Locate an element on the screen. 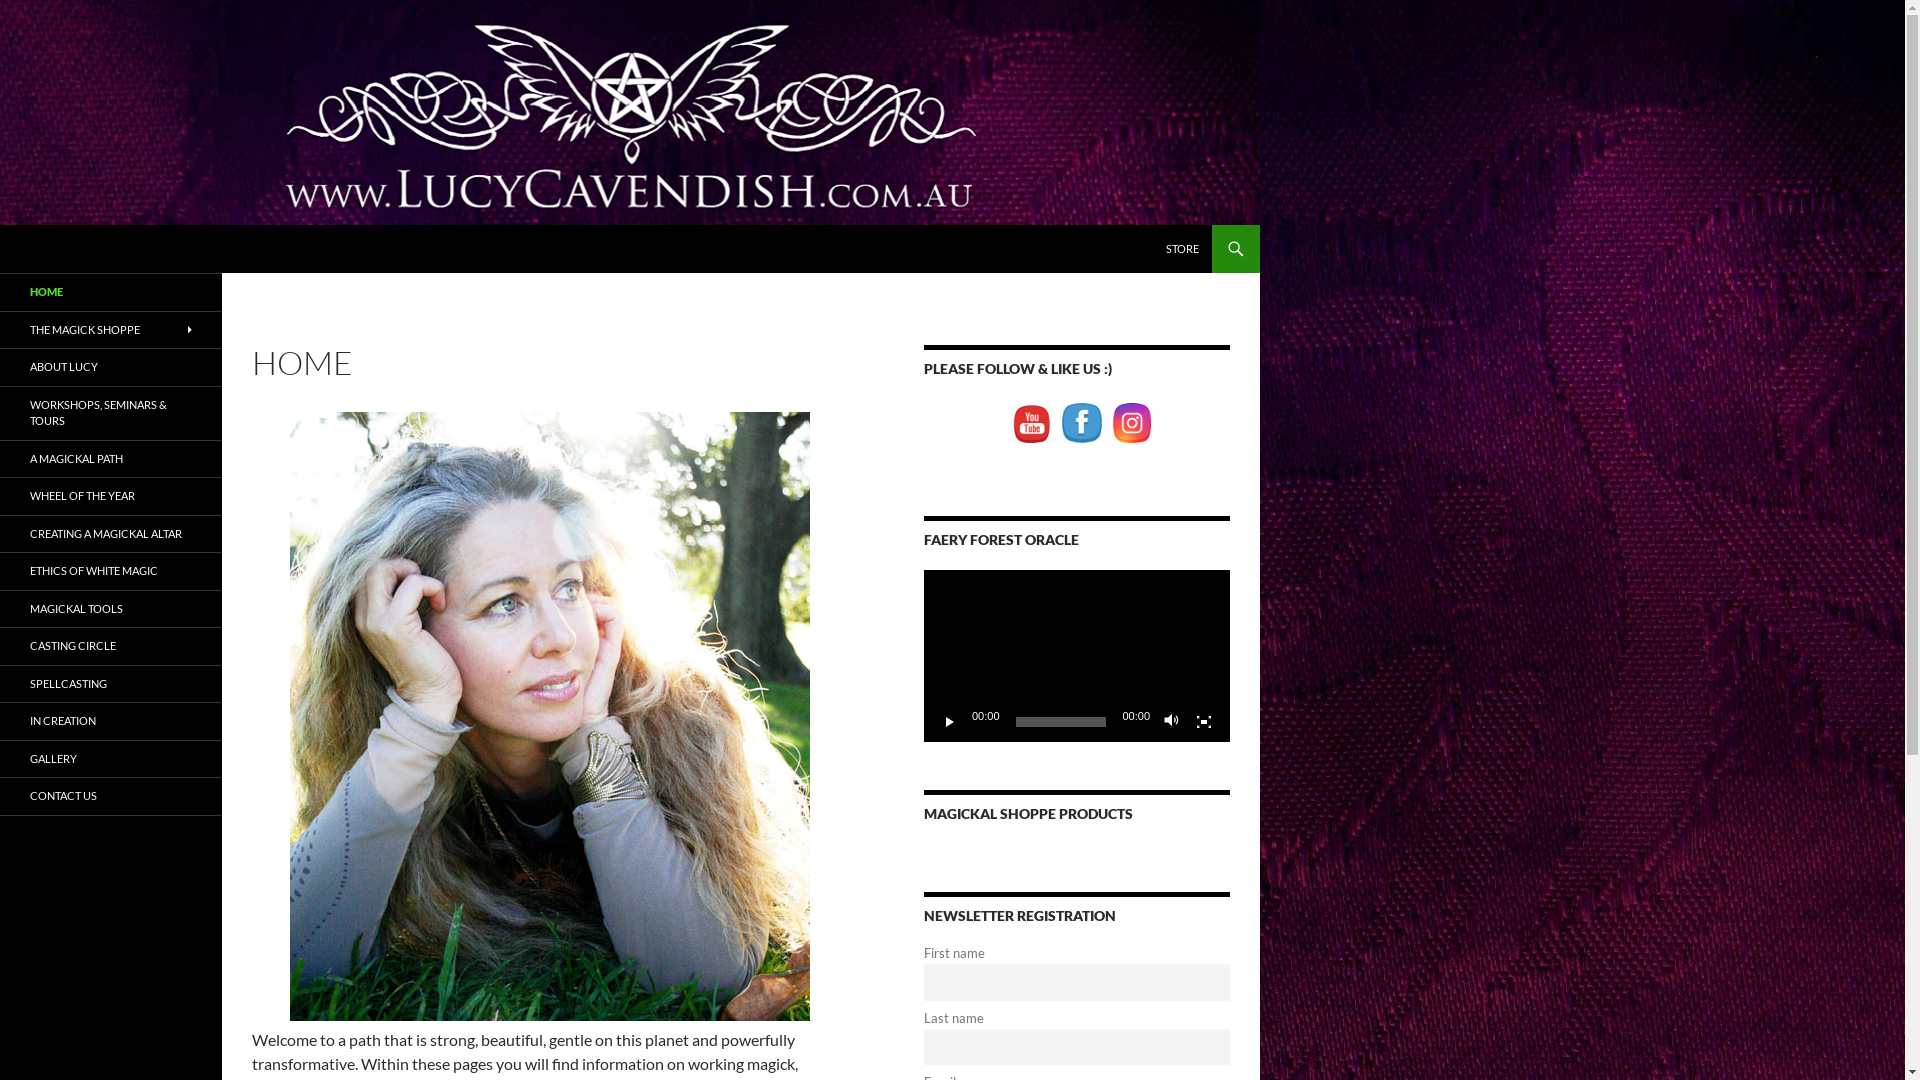  THE MAGICK SHOPPE is located at coordinates (111, 330).